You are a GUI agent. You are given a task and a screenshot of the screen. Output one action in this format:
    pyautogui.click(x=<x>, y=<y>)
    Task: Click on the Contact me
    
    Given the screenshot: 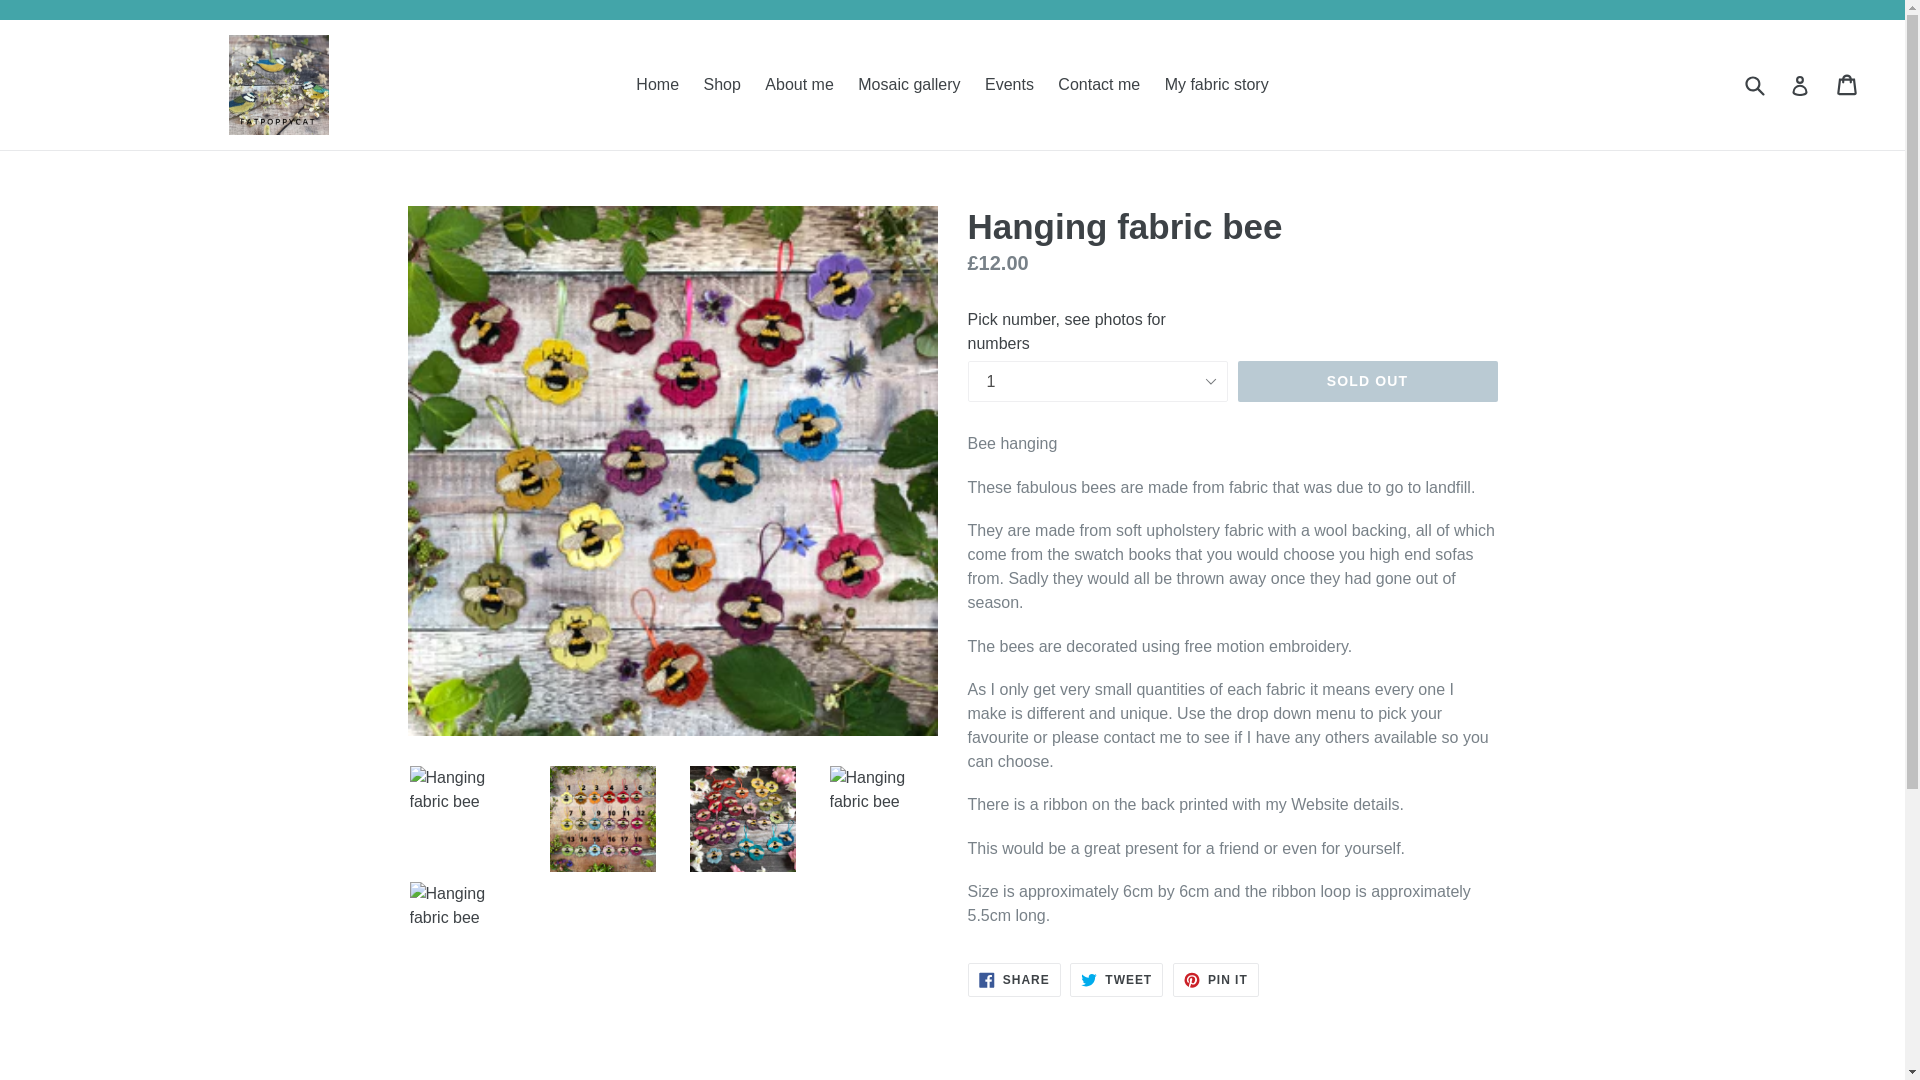 What is the action you would take?
    pyautogui.click(x=1368, y=381)
    